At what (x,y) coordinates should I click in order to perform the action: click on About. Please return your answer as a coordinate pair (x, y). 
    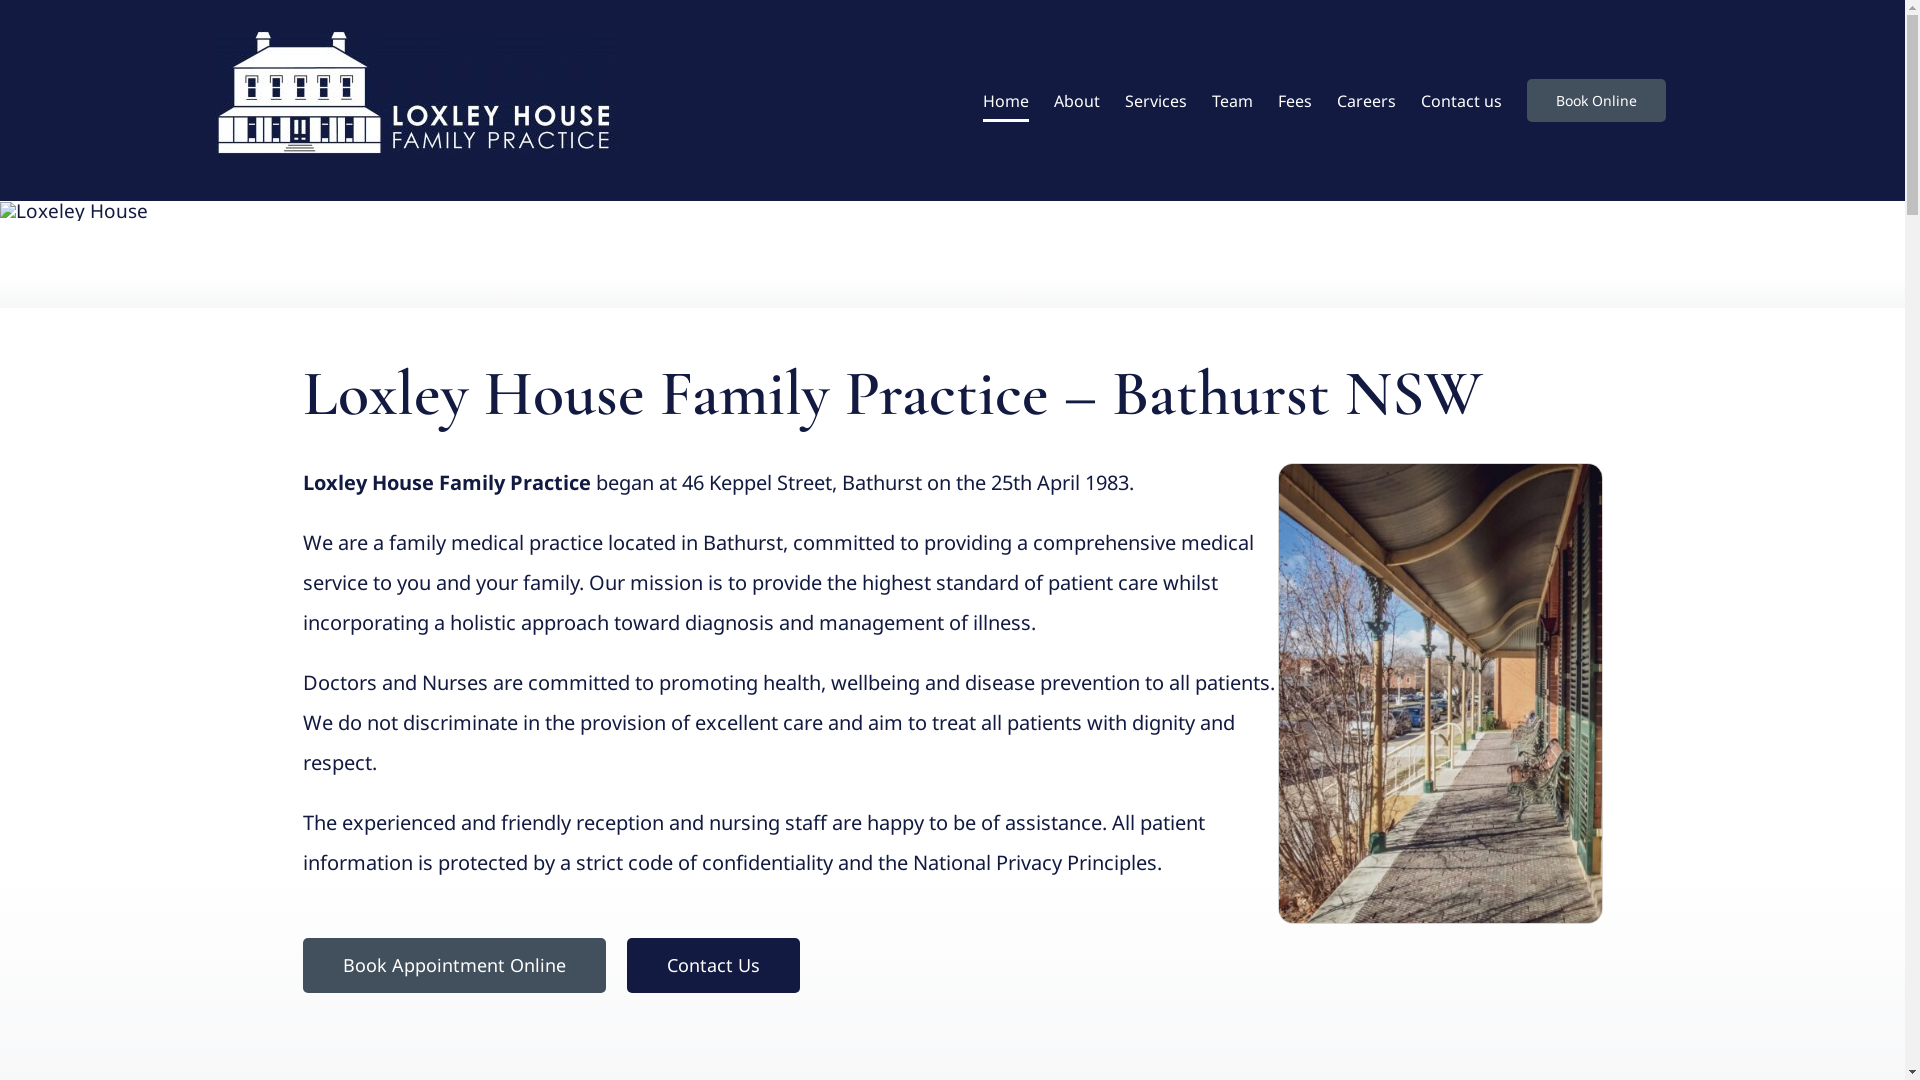
    Looking at the image, I should click on (1077, 100).